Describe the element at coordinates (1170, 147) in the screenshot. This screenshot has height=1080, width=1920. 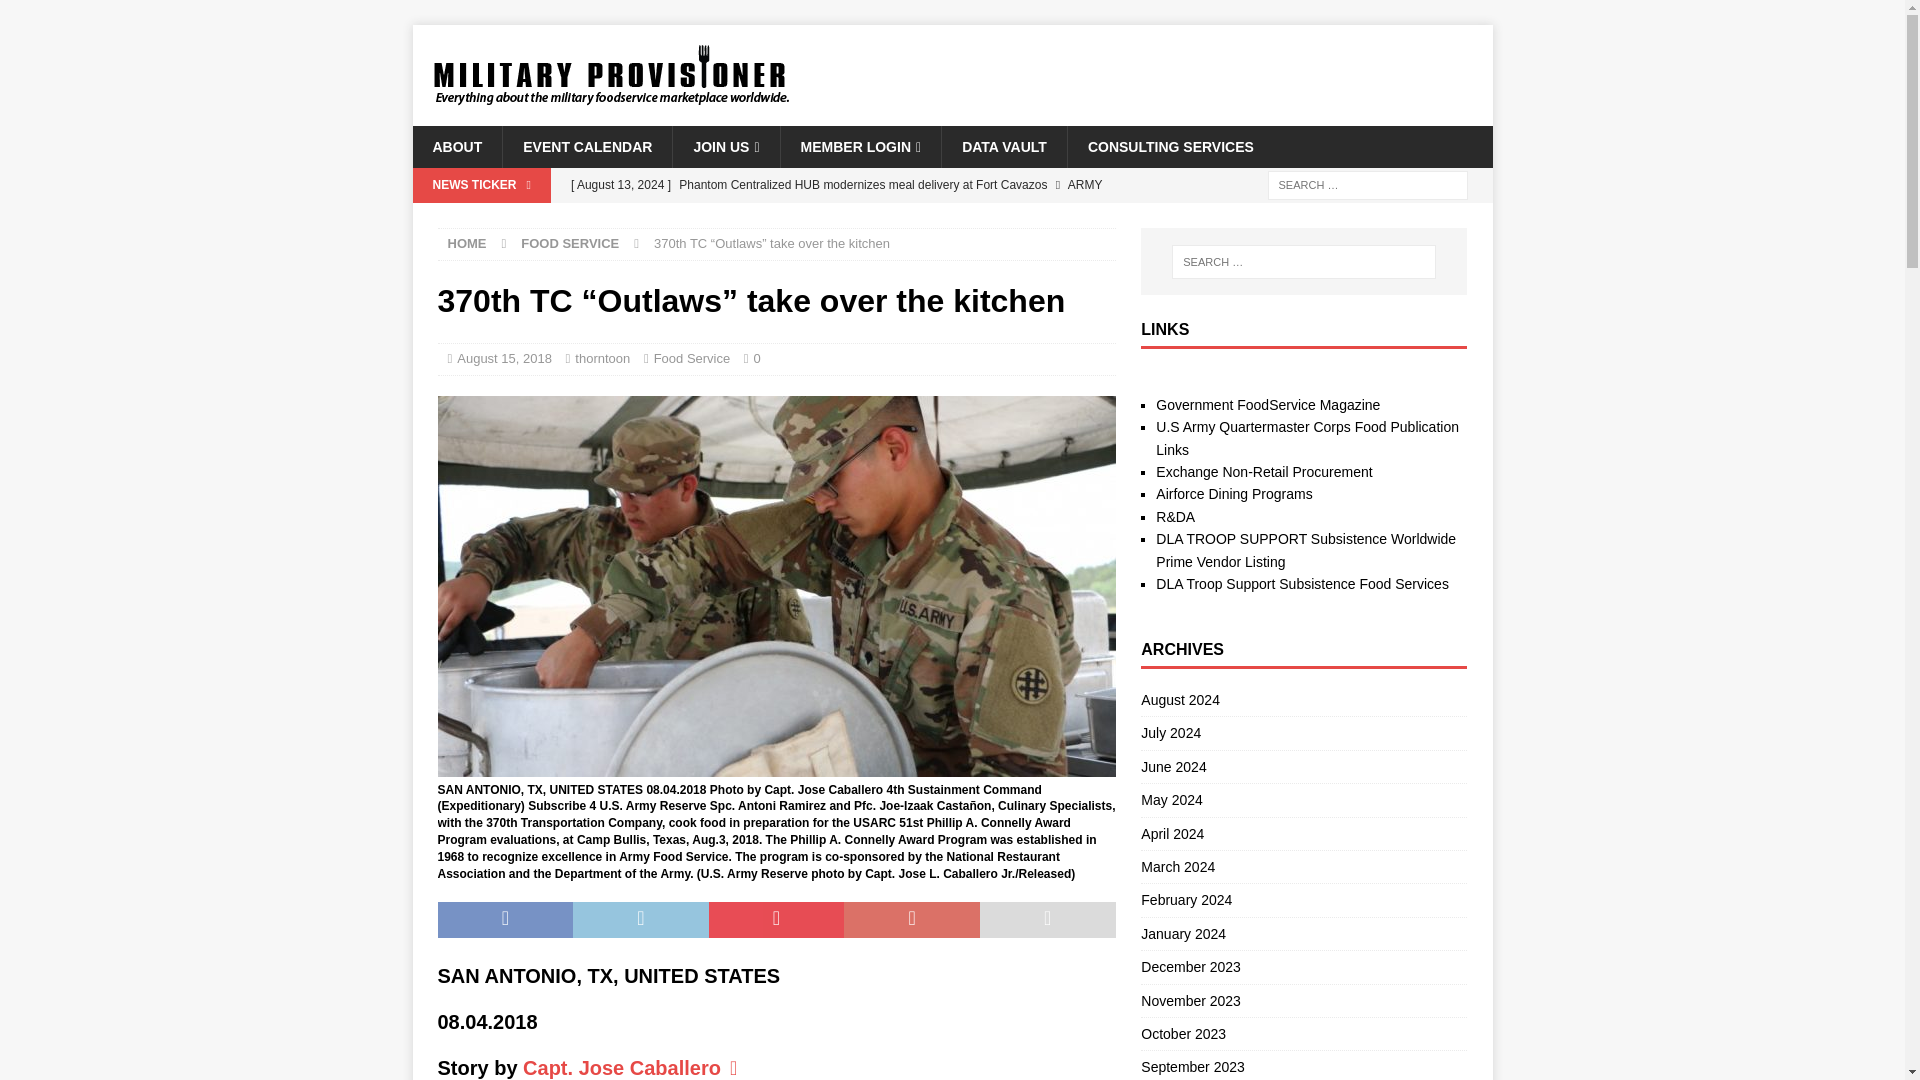
I see `CONSULTING SERVICES` at that location.